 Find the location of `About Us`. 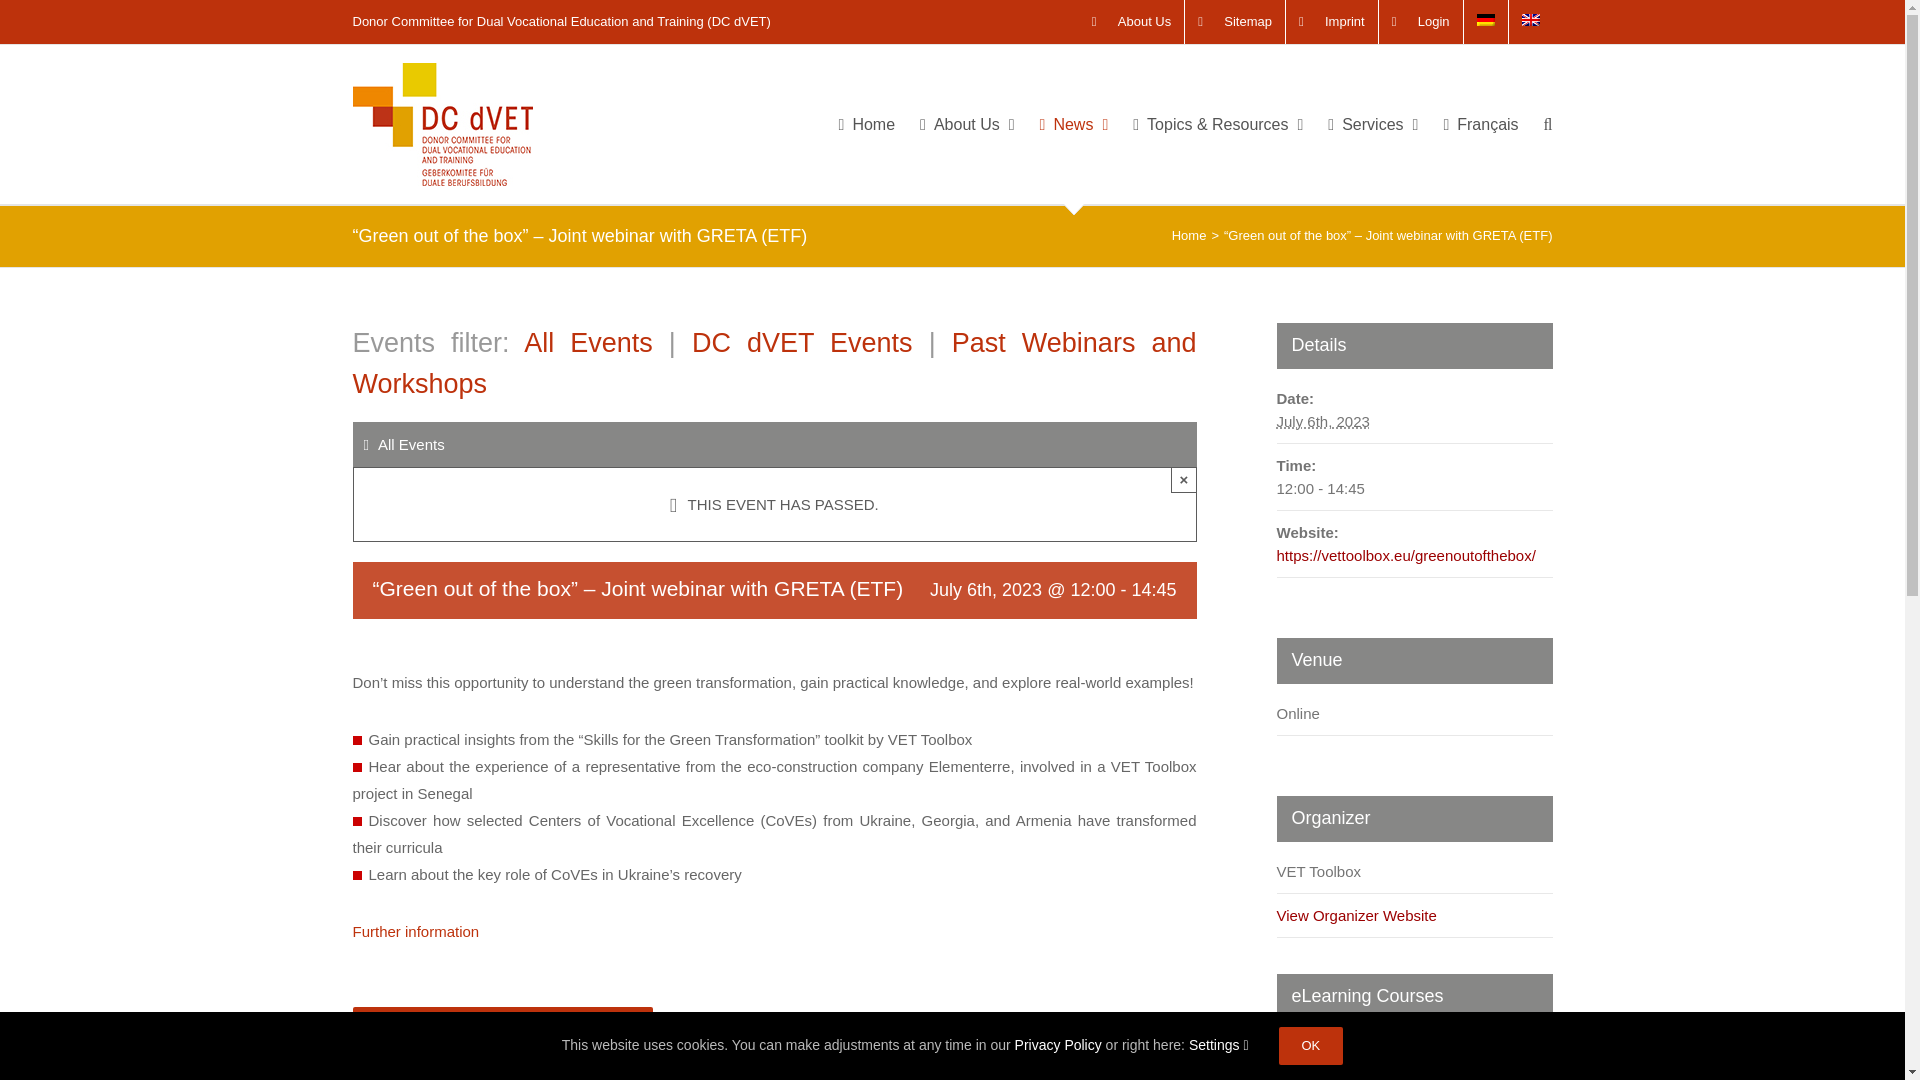

About Us is located at coordinates (1132, 22).